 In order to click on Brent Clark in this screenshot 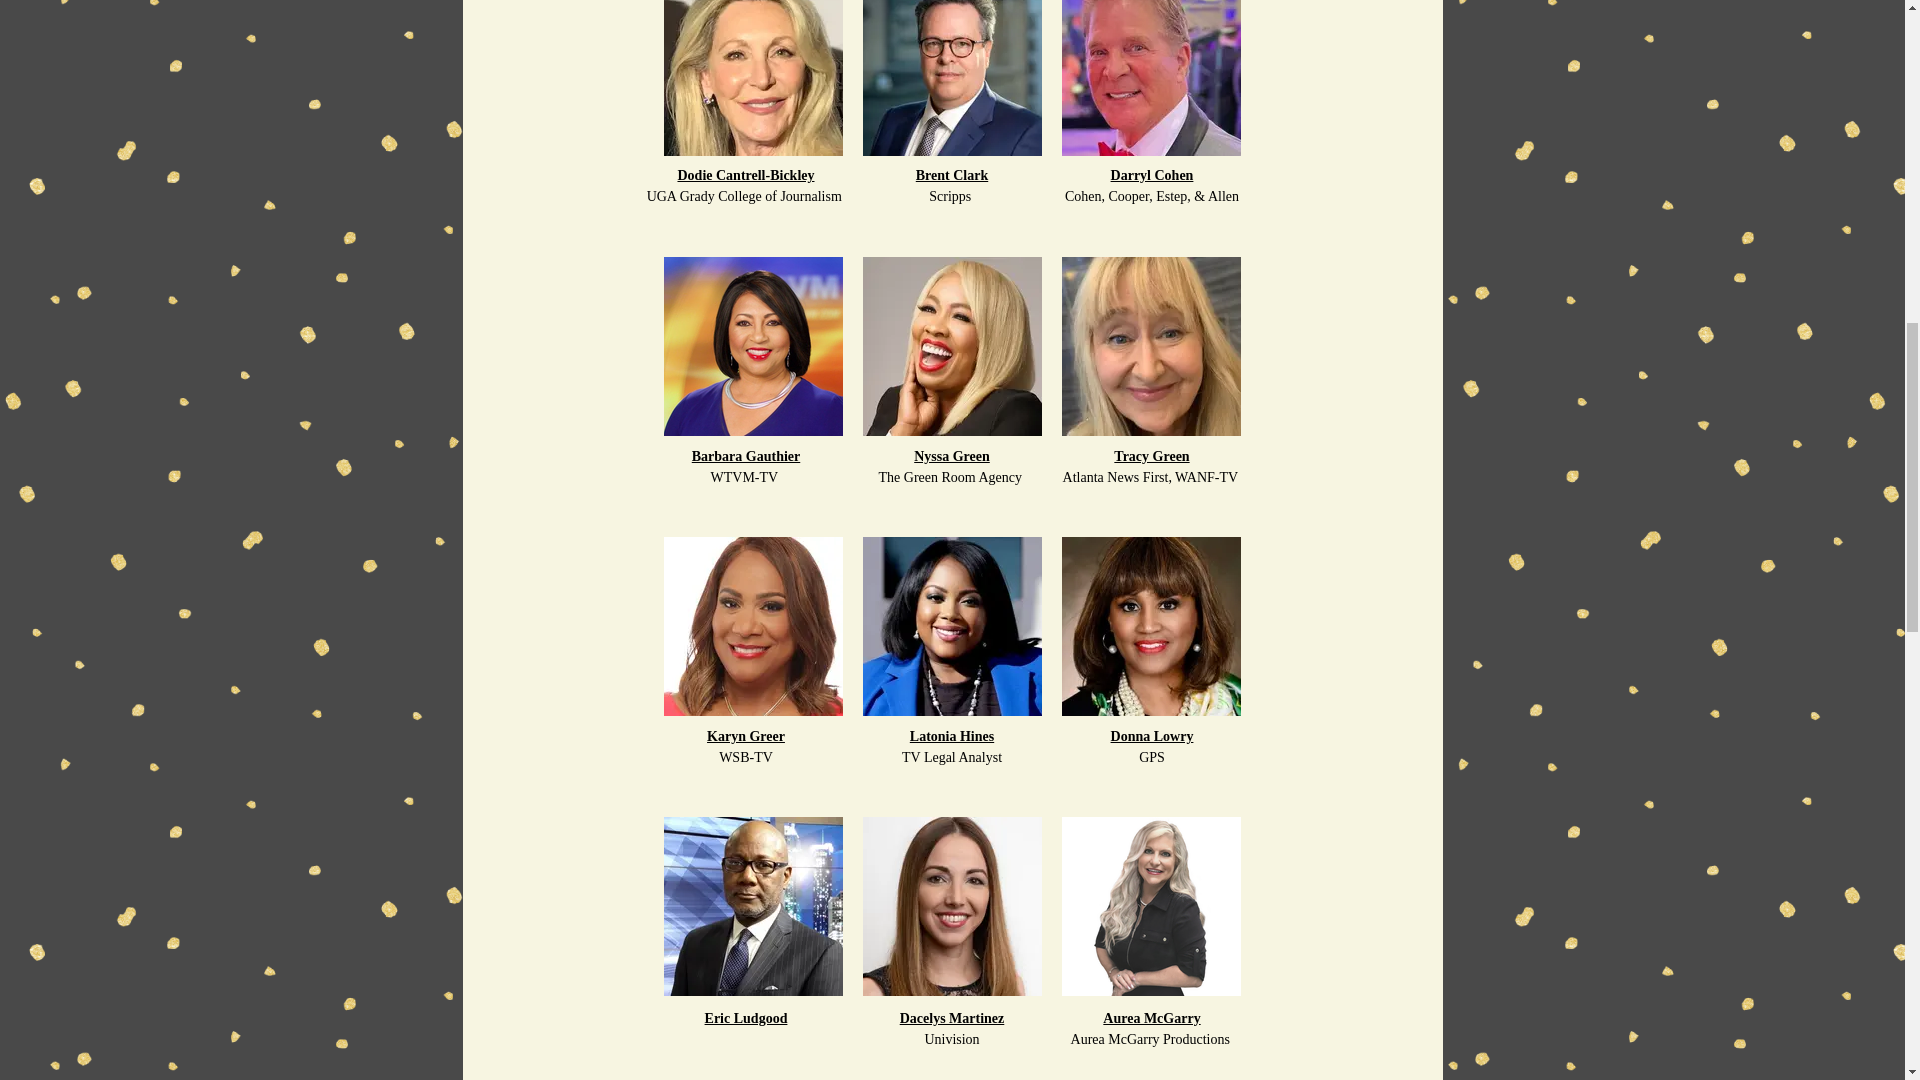, I will do `click(952, 174)`.